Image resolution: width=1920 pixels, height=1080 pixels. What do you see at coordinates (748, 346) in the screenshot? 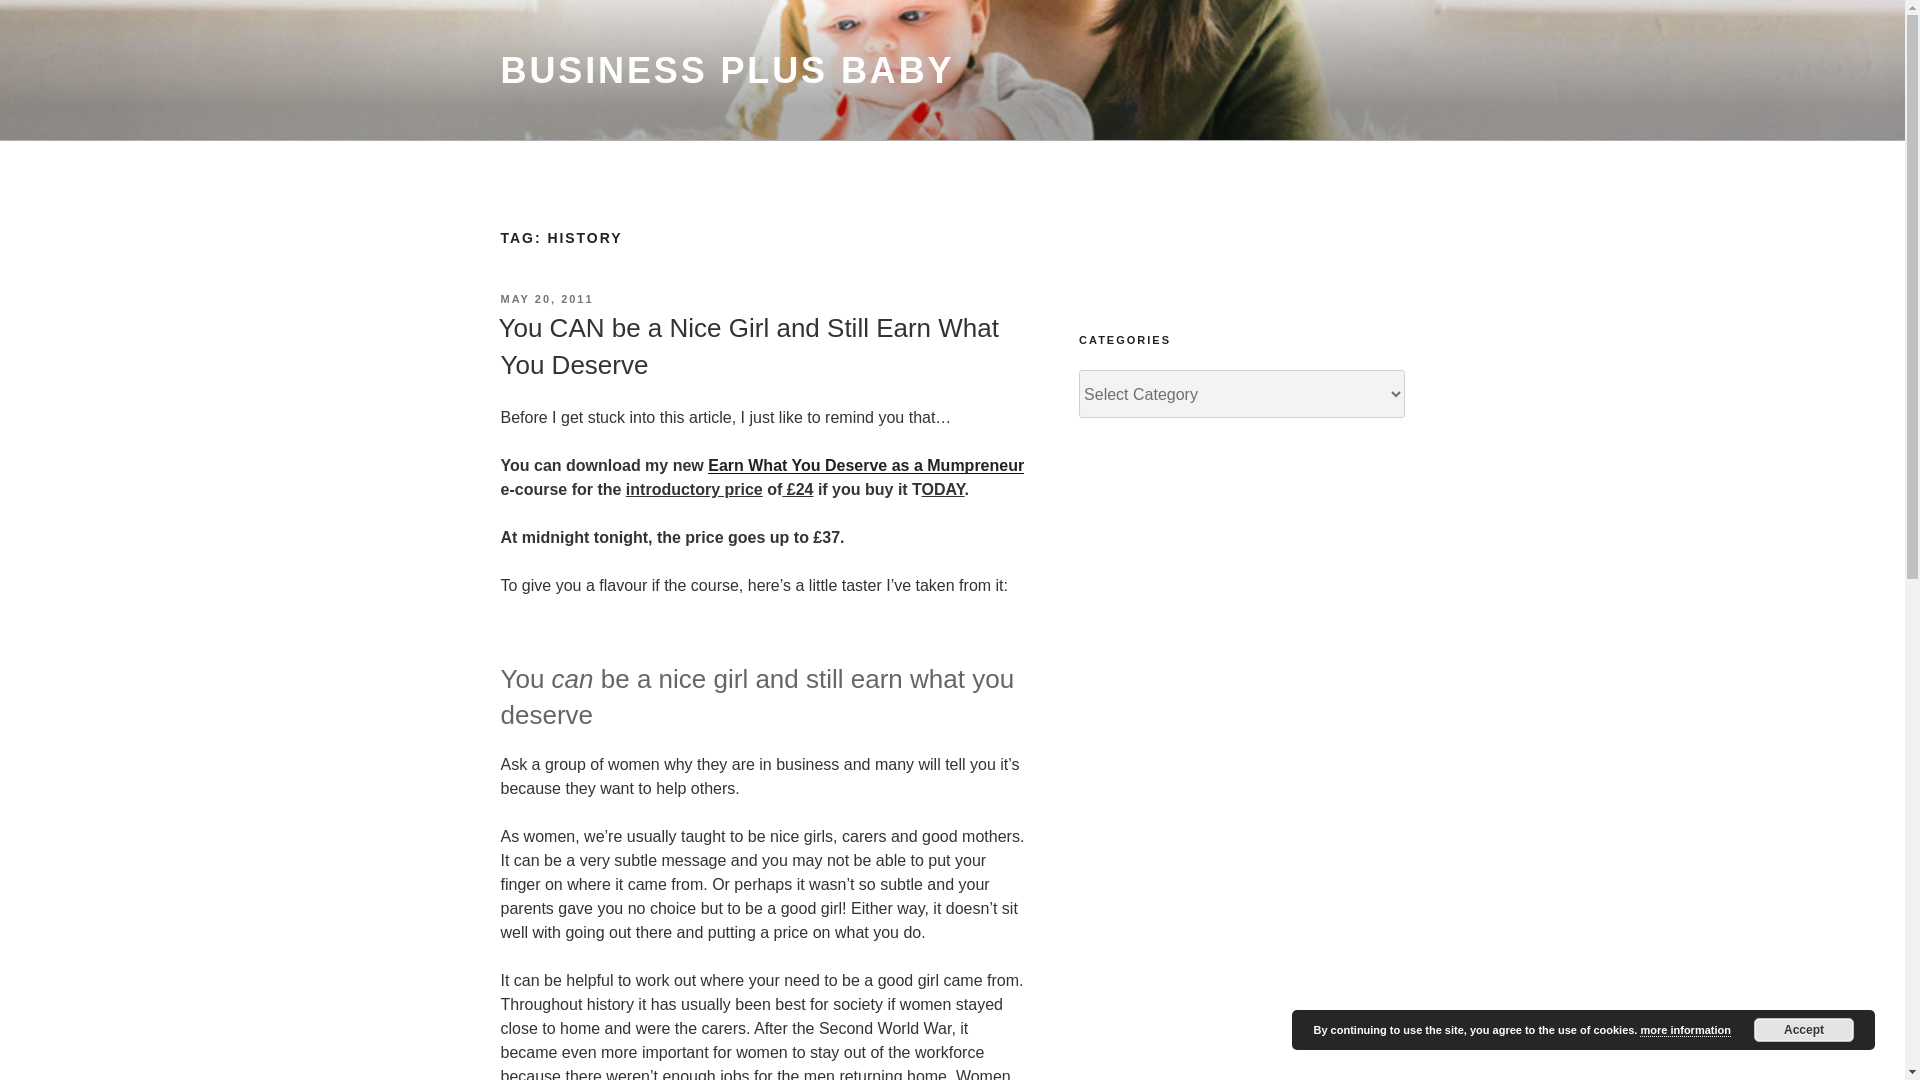
I see `You CAN be a Nice Girl and Still Earn What You Deserve` at bounding box center [748, 346].